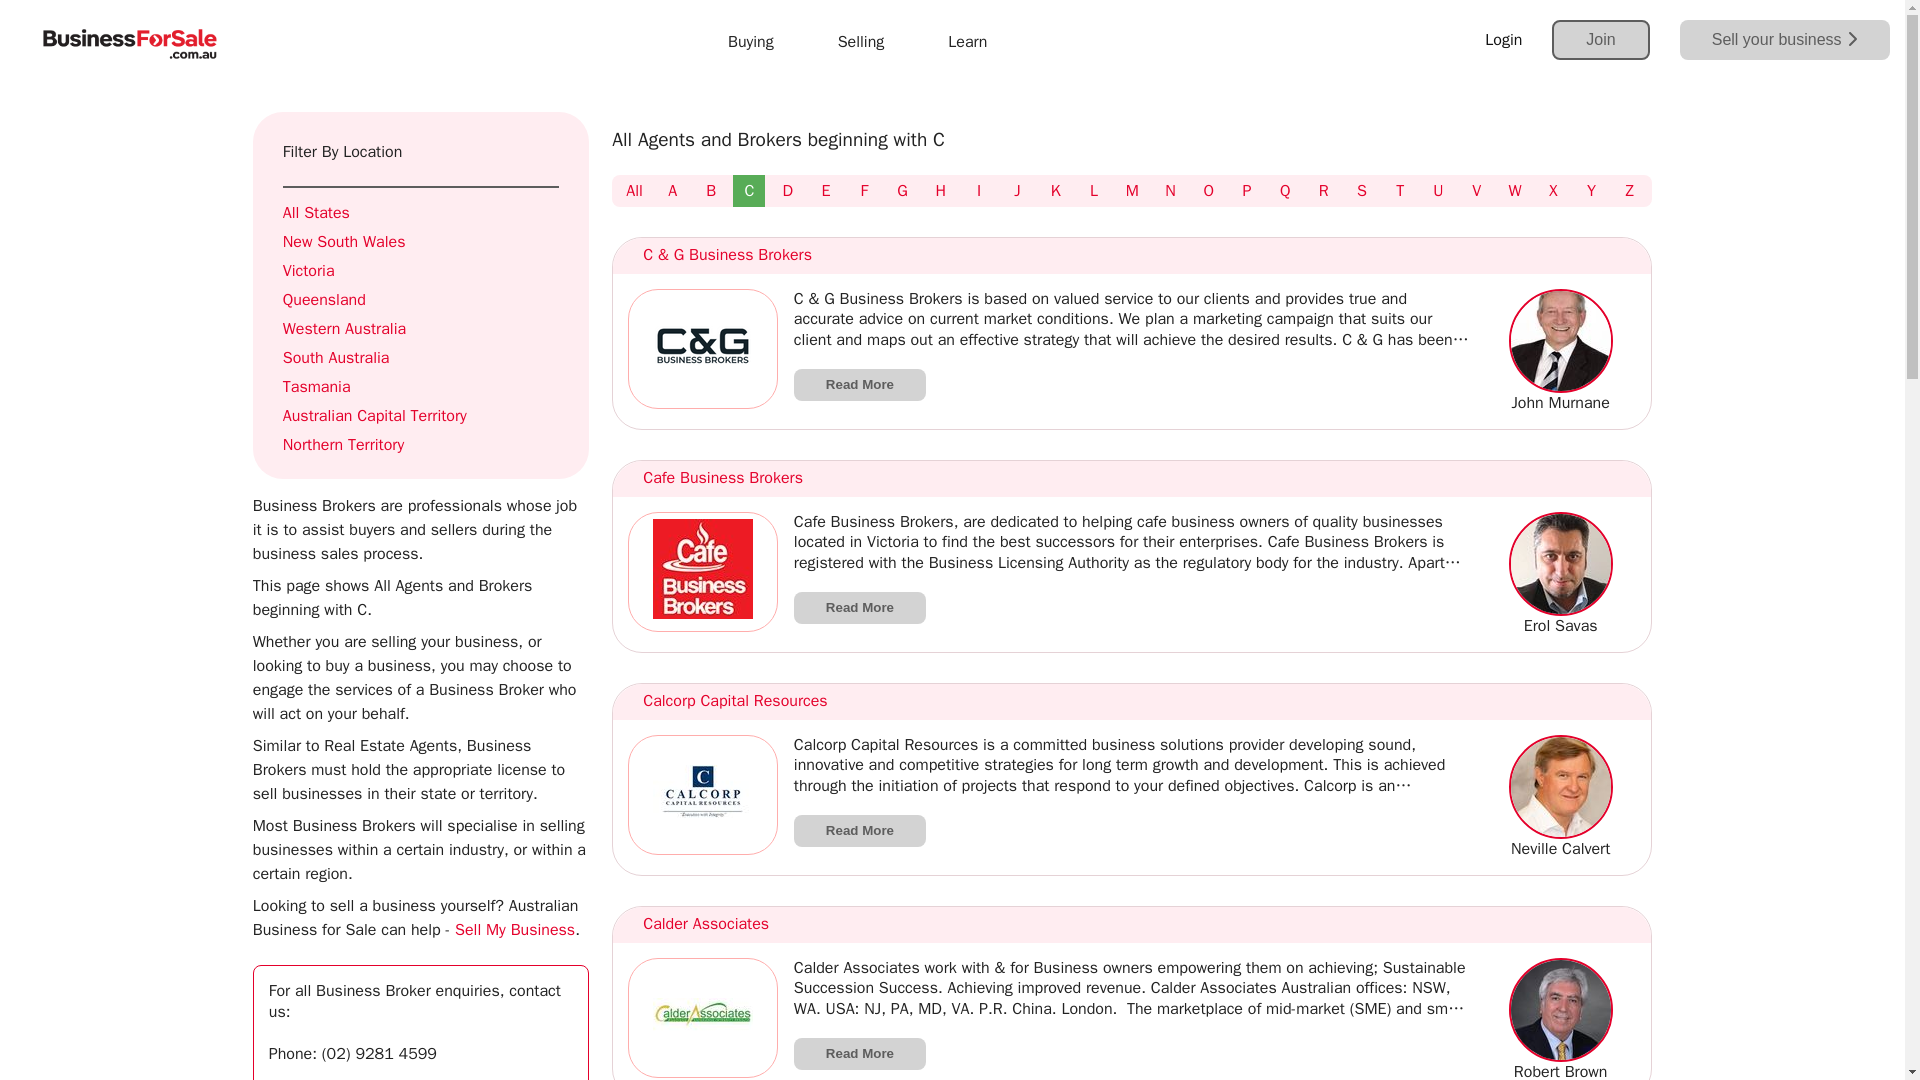 This screenshot has height=1080, width=1920. I want to click on South Australia, so click(420, 358).